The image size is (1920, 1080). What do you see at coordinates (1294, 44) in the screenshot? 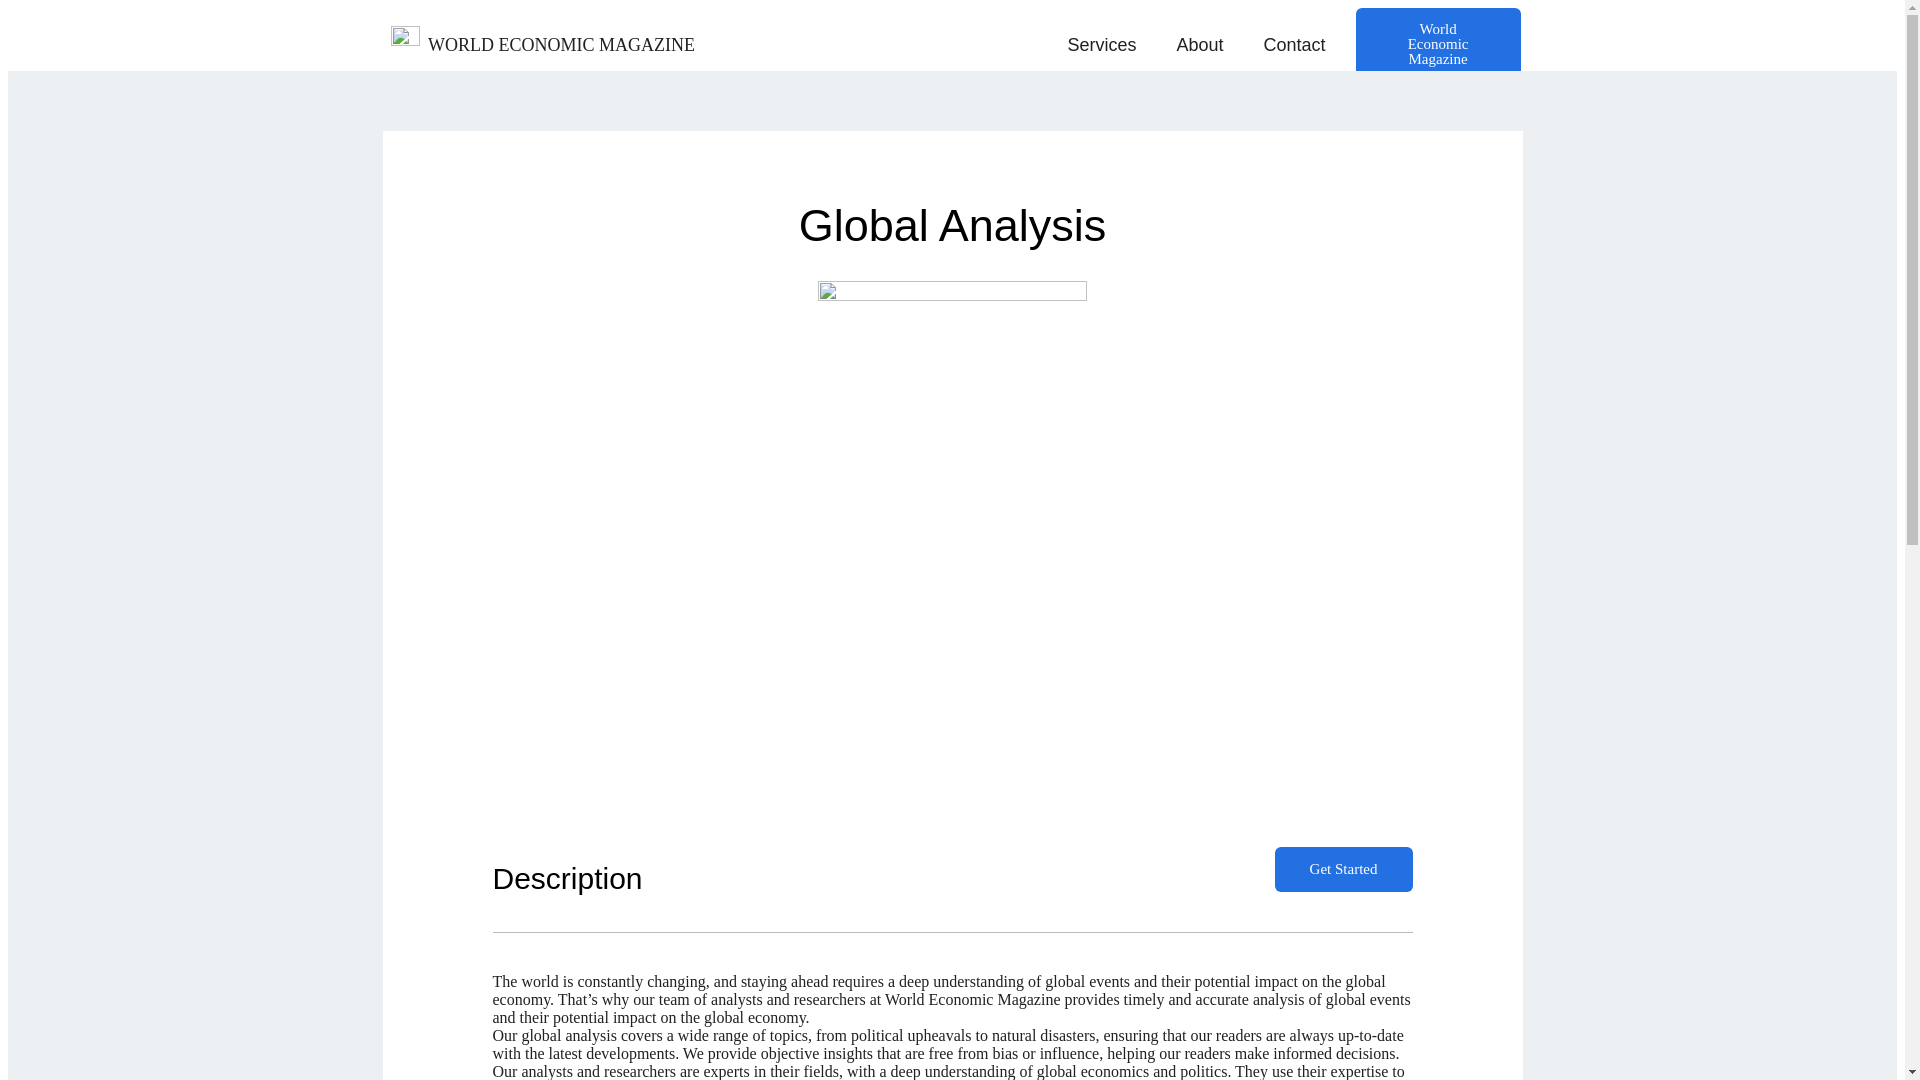
I see `Contact` at bounding box center [1294, 44].